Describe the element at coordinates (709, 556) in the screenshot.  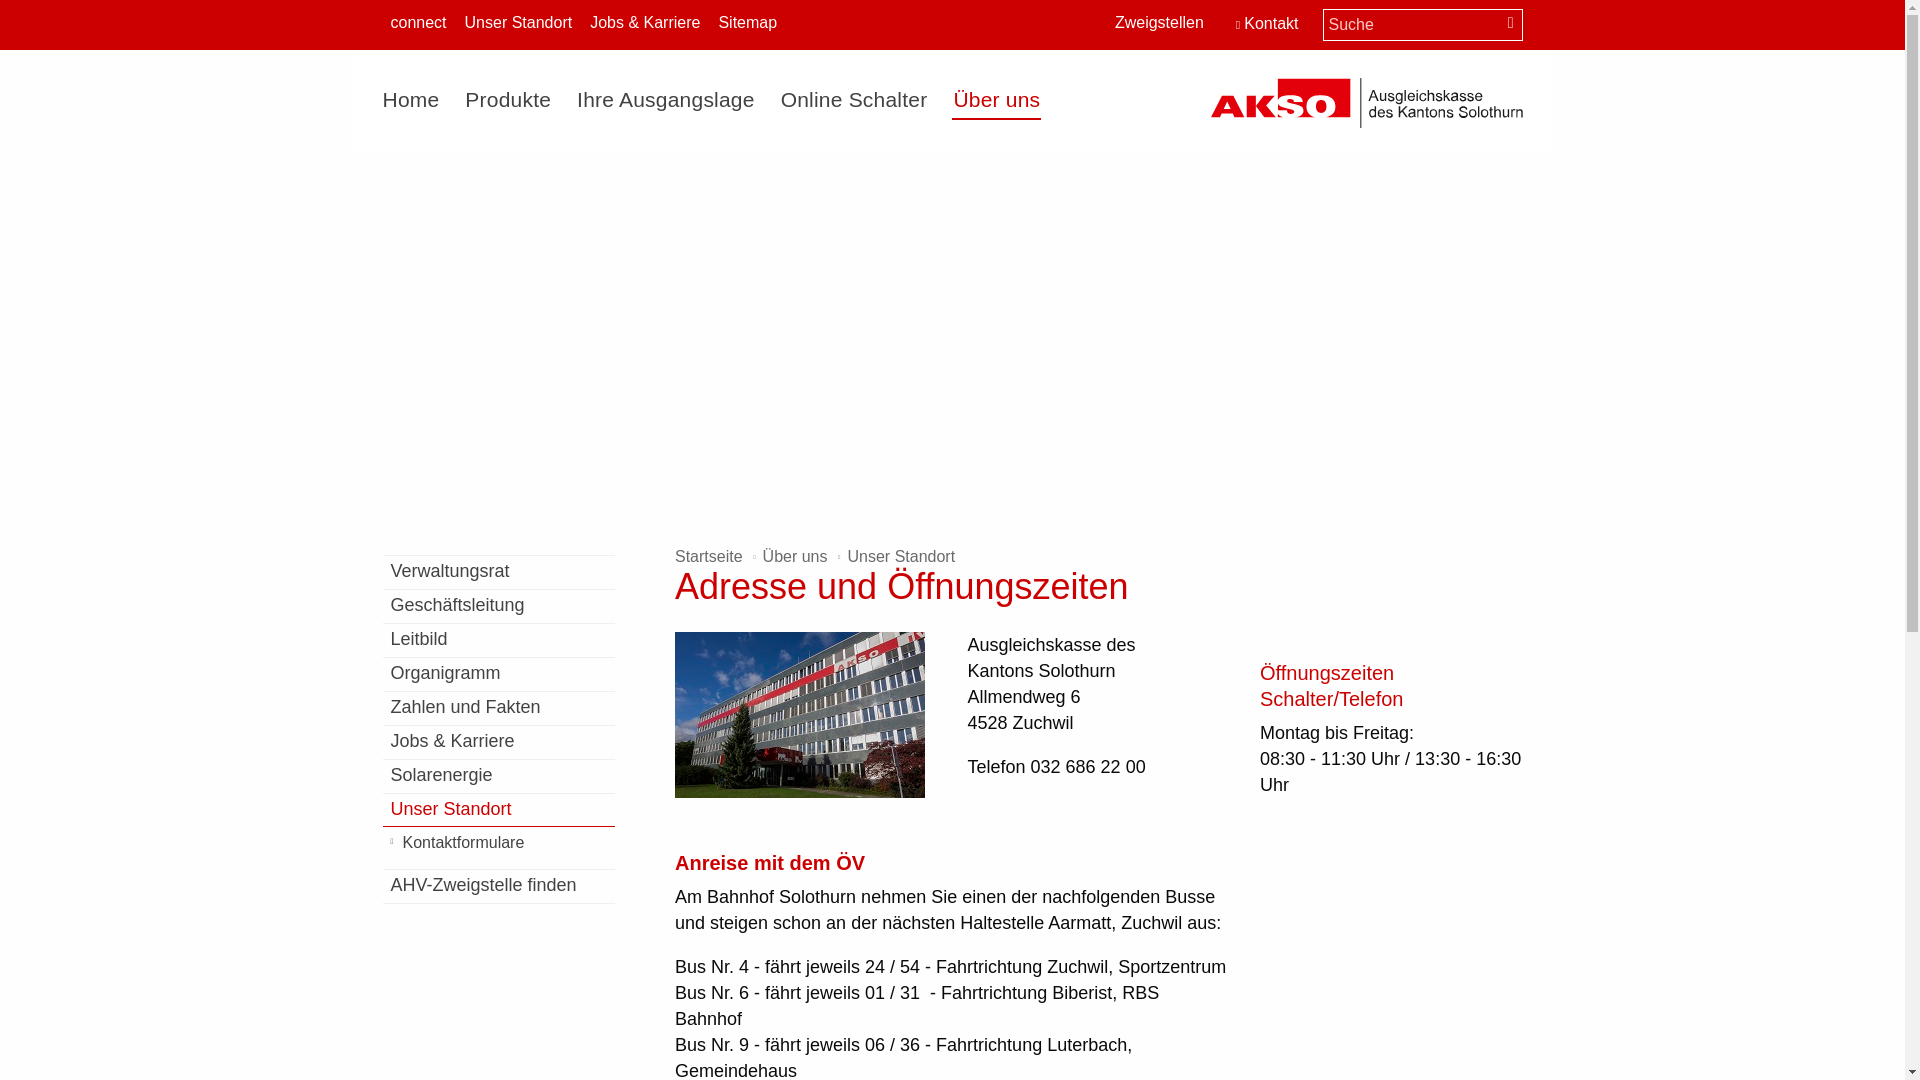
I see `Startseite` at that location.